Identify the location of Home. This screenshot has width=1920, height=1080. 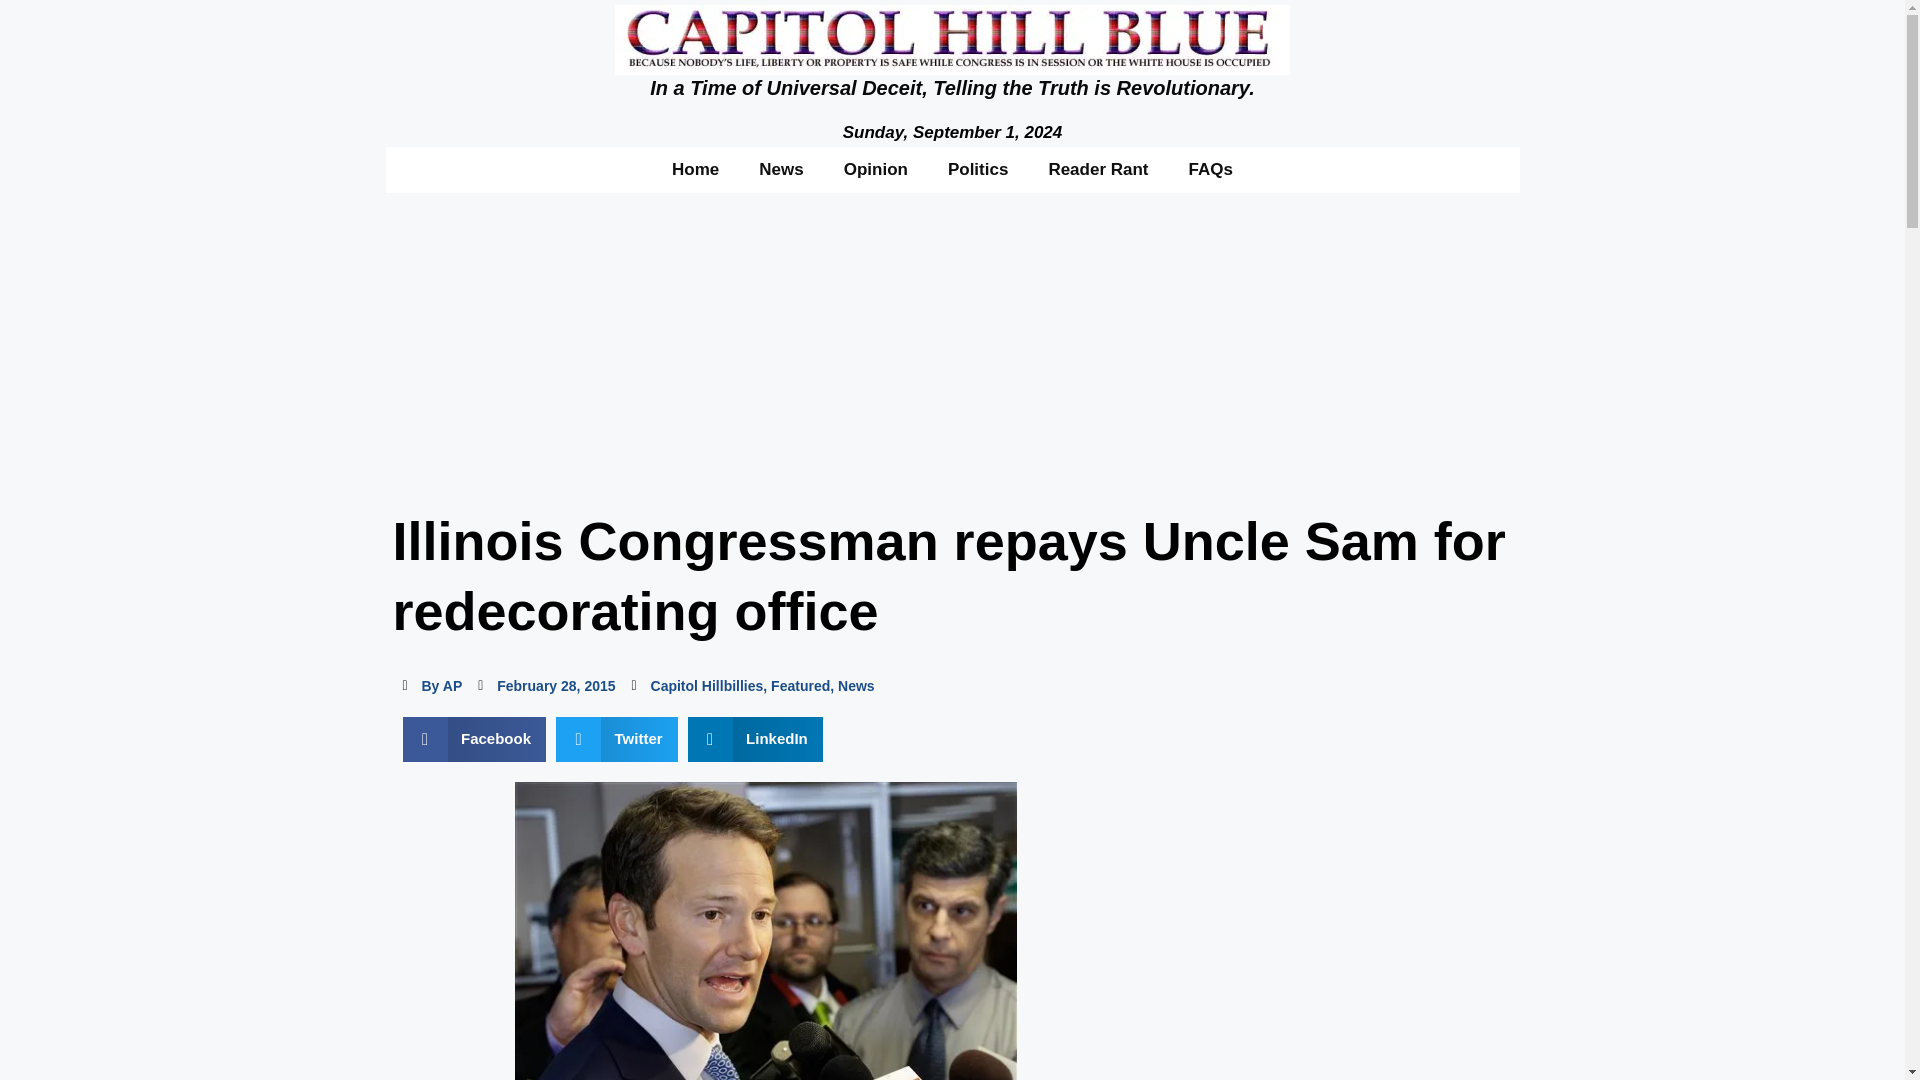
(696, 168).